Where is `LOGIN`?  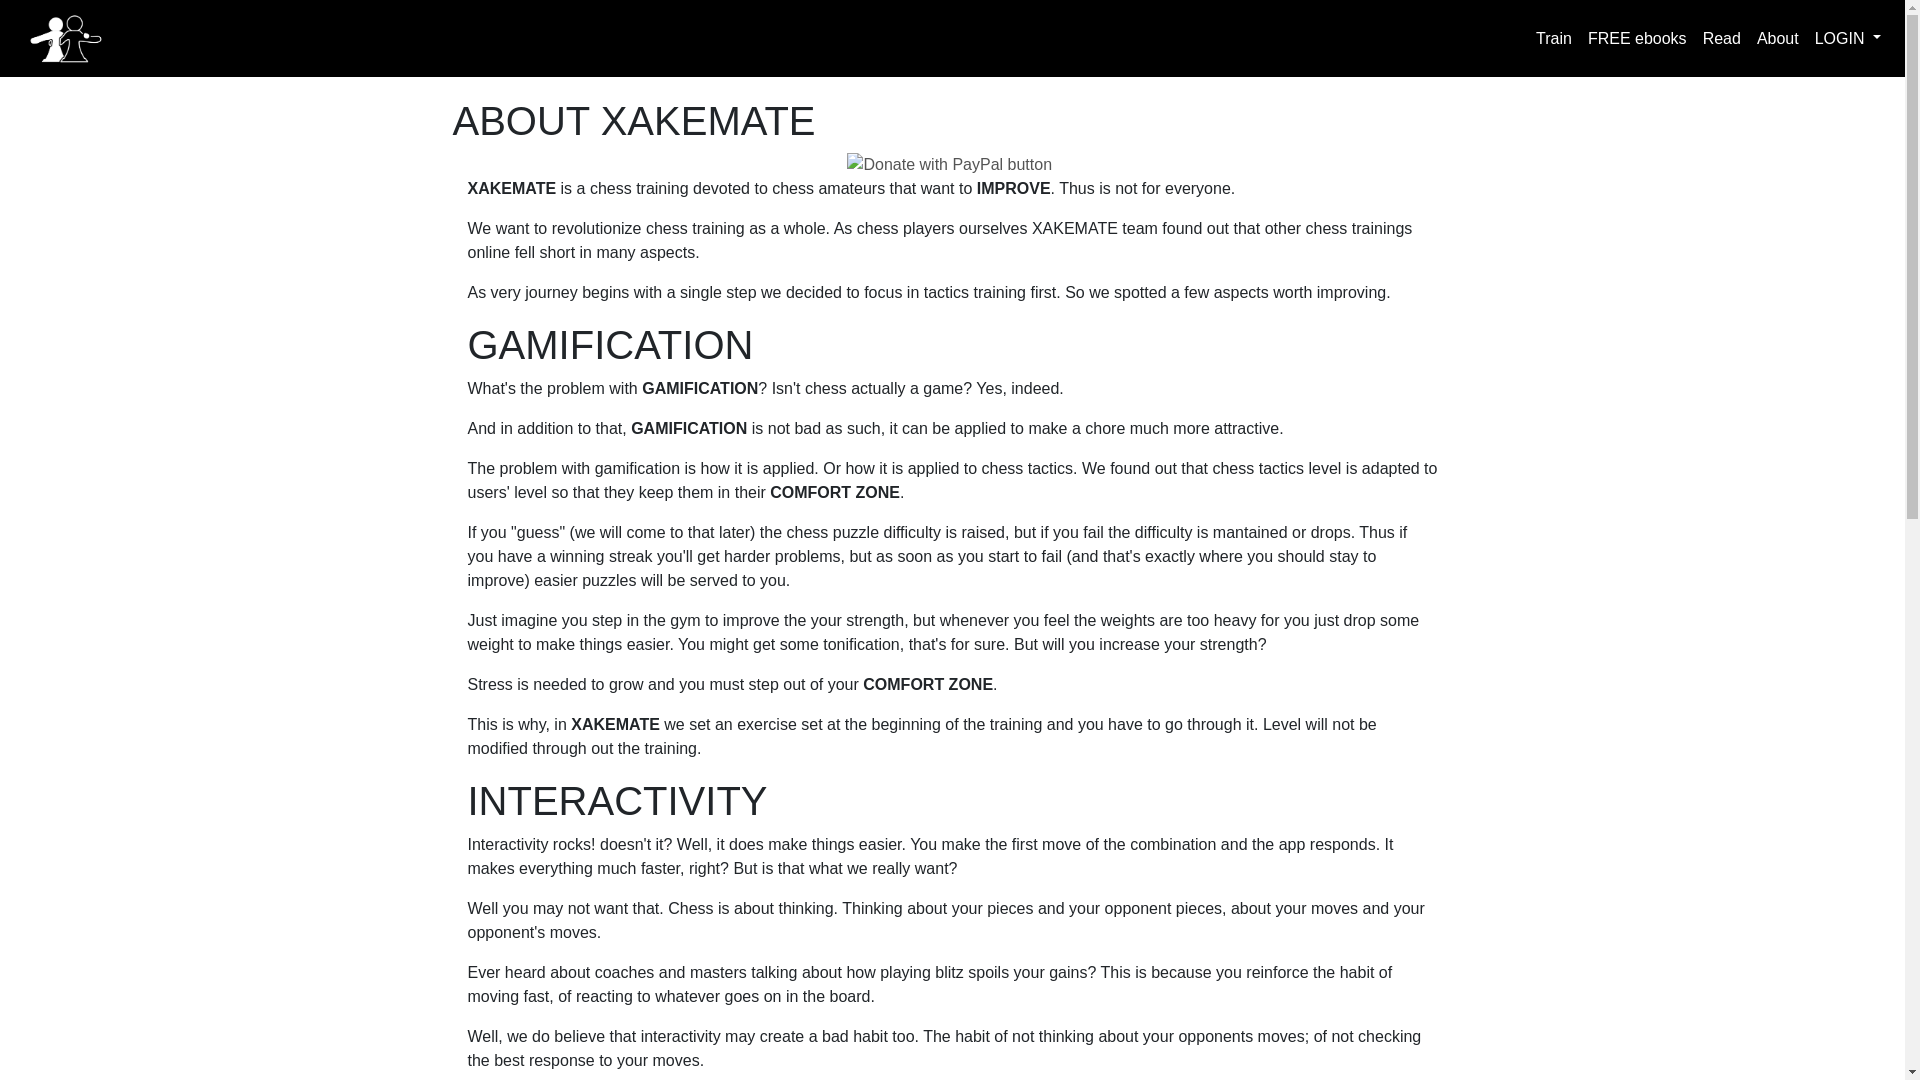
LOGIN is located at coordinates (1848, 39).